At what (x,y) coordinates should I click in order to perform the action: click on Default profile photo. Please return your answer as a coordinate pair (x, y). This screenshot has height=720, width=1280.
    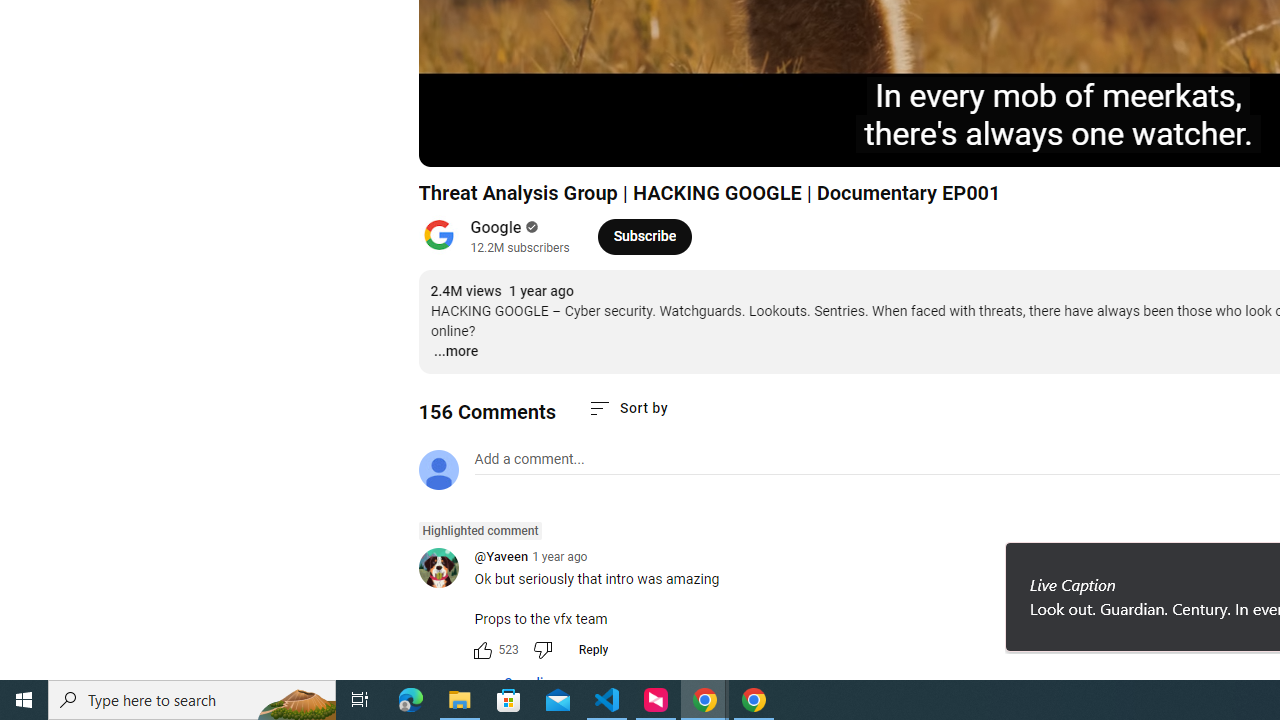
    Looking at the image, I should click on (438, 470).